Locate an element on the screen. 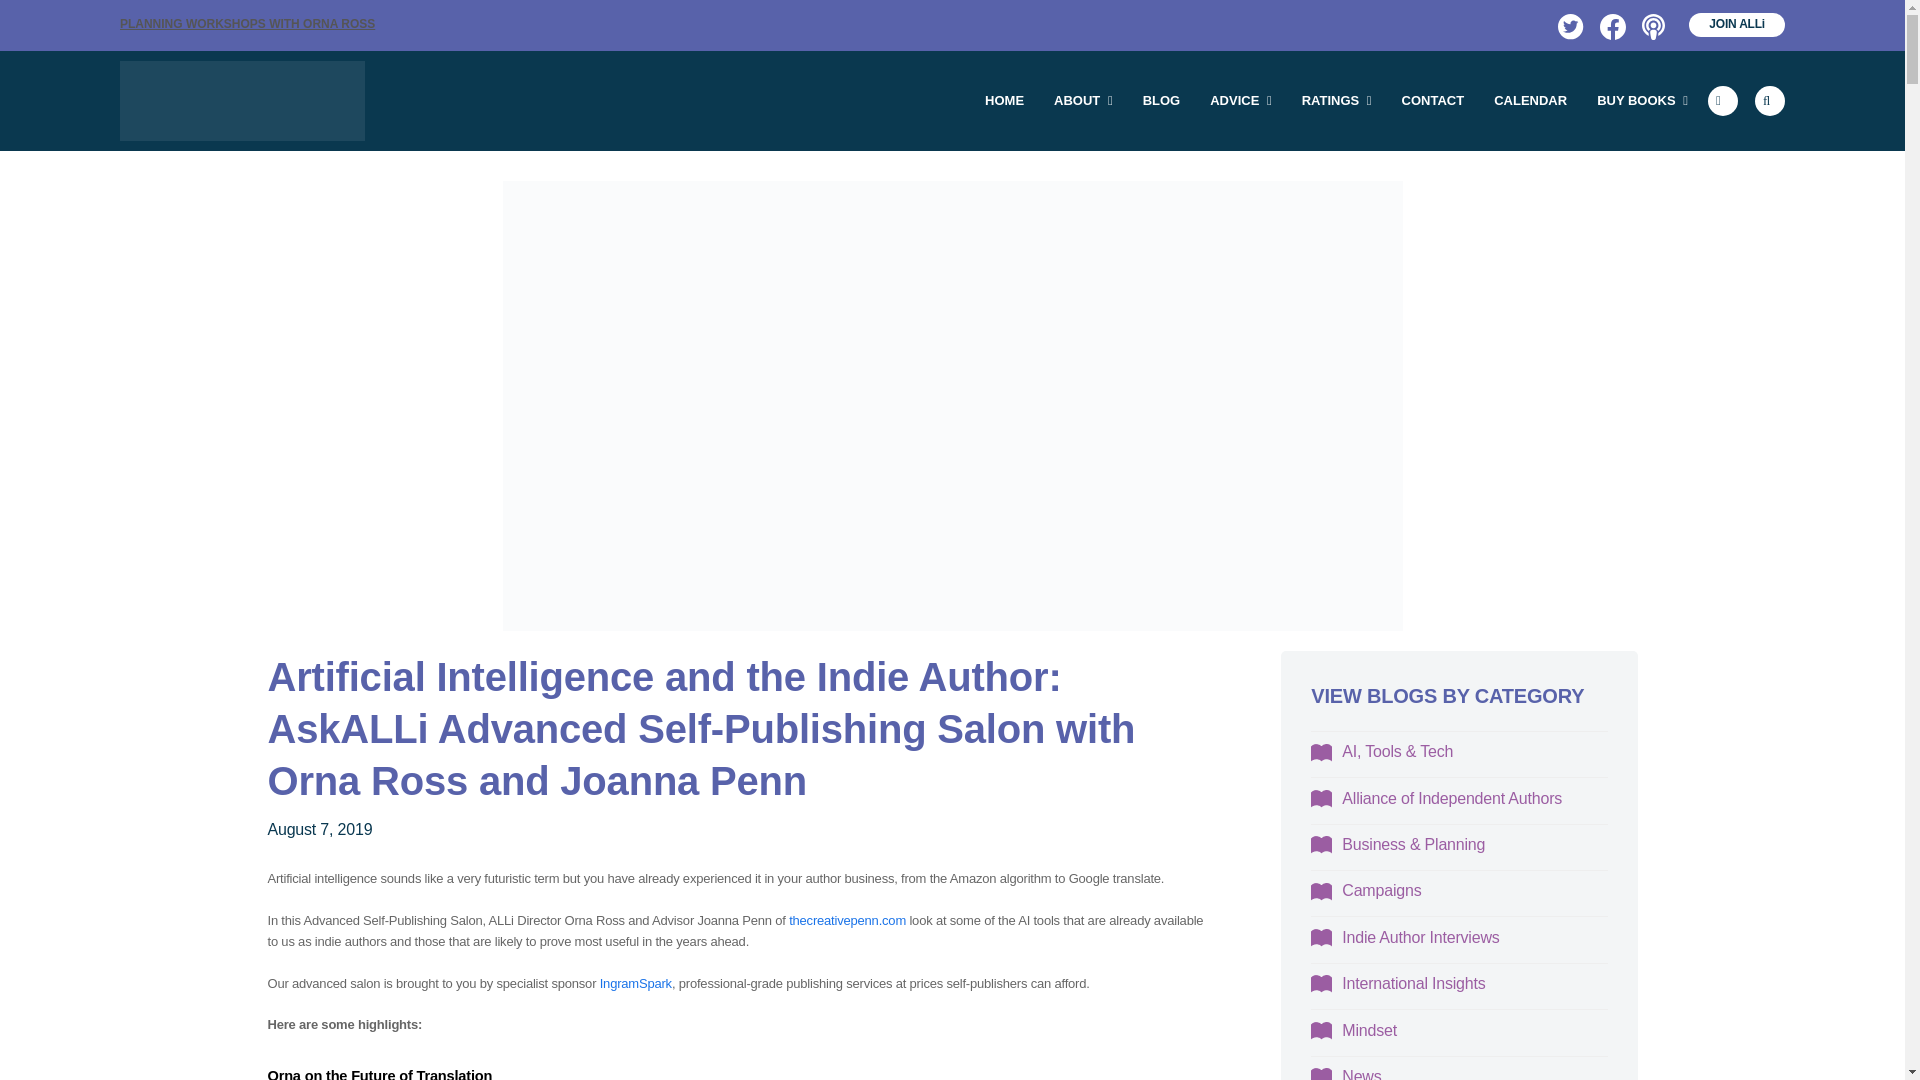  Join ALLi is located at coordinates (1737, 24).